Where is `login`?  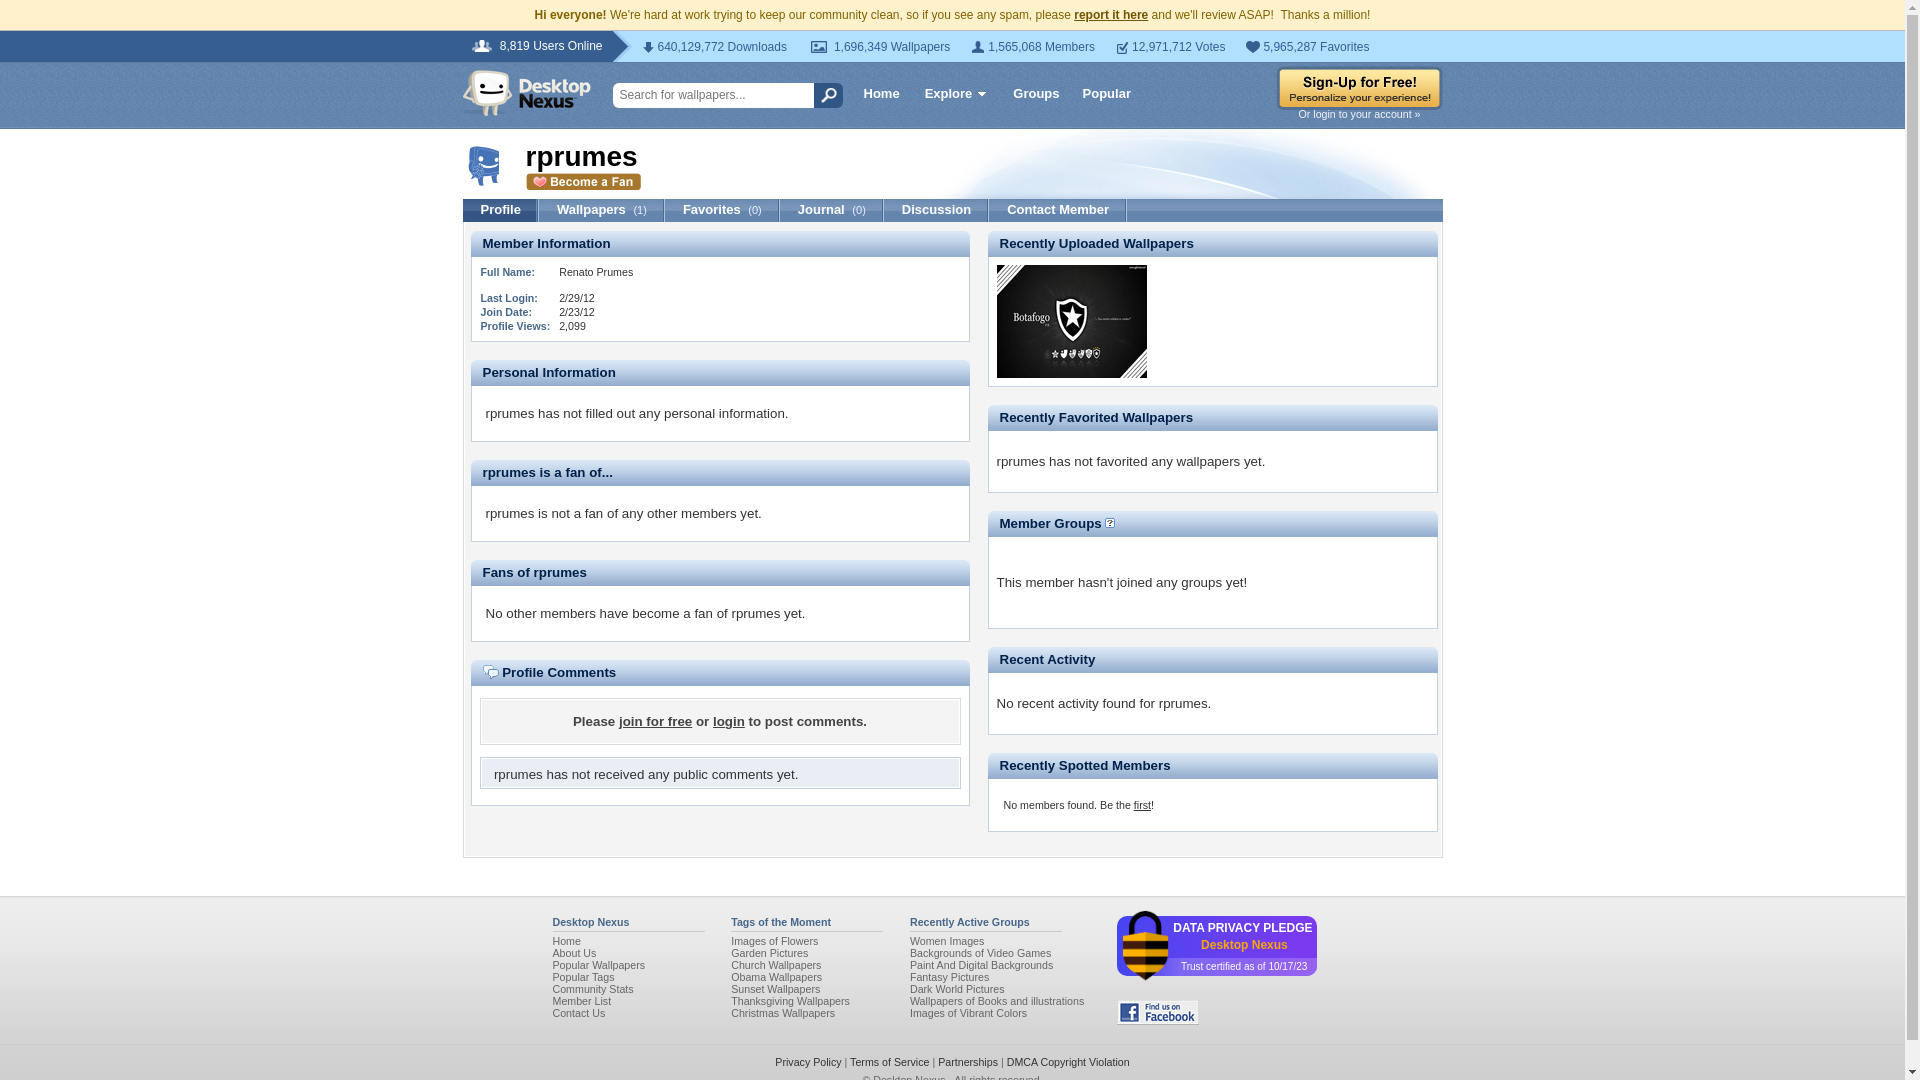
login is located at coordinates (728, 721).